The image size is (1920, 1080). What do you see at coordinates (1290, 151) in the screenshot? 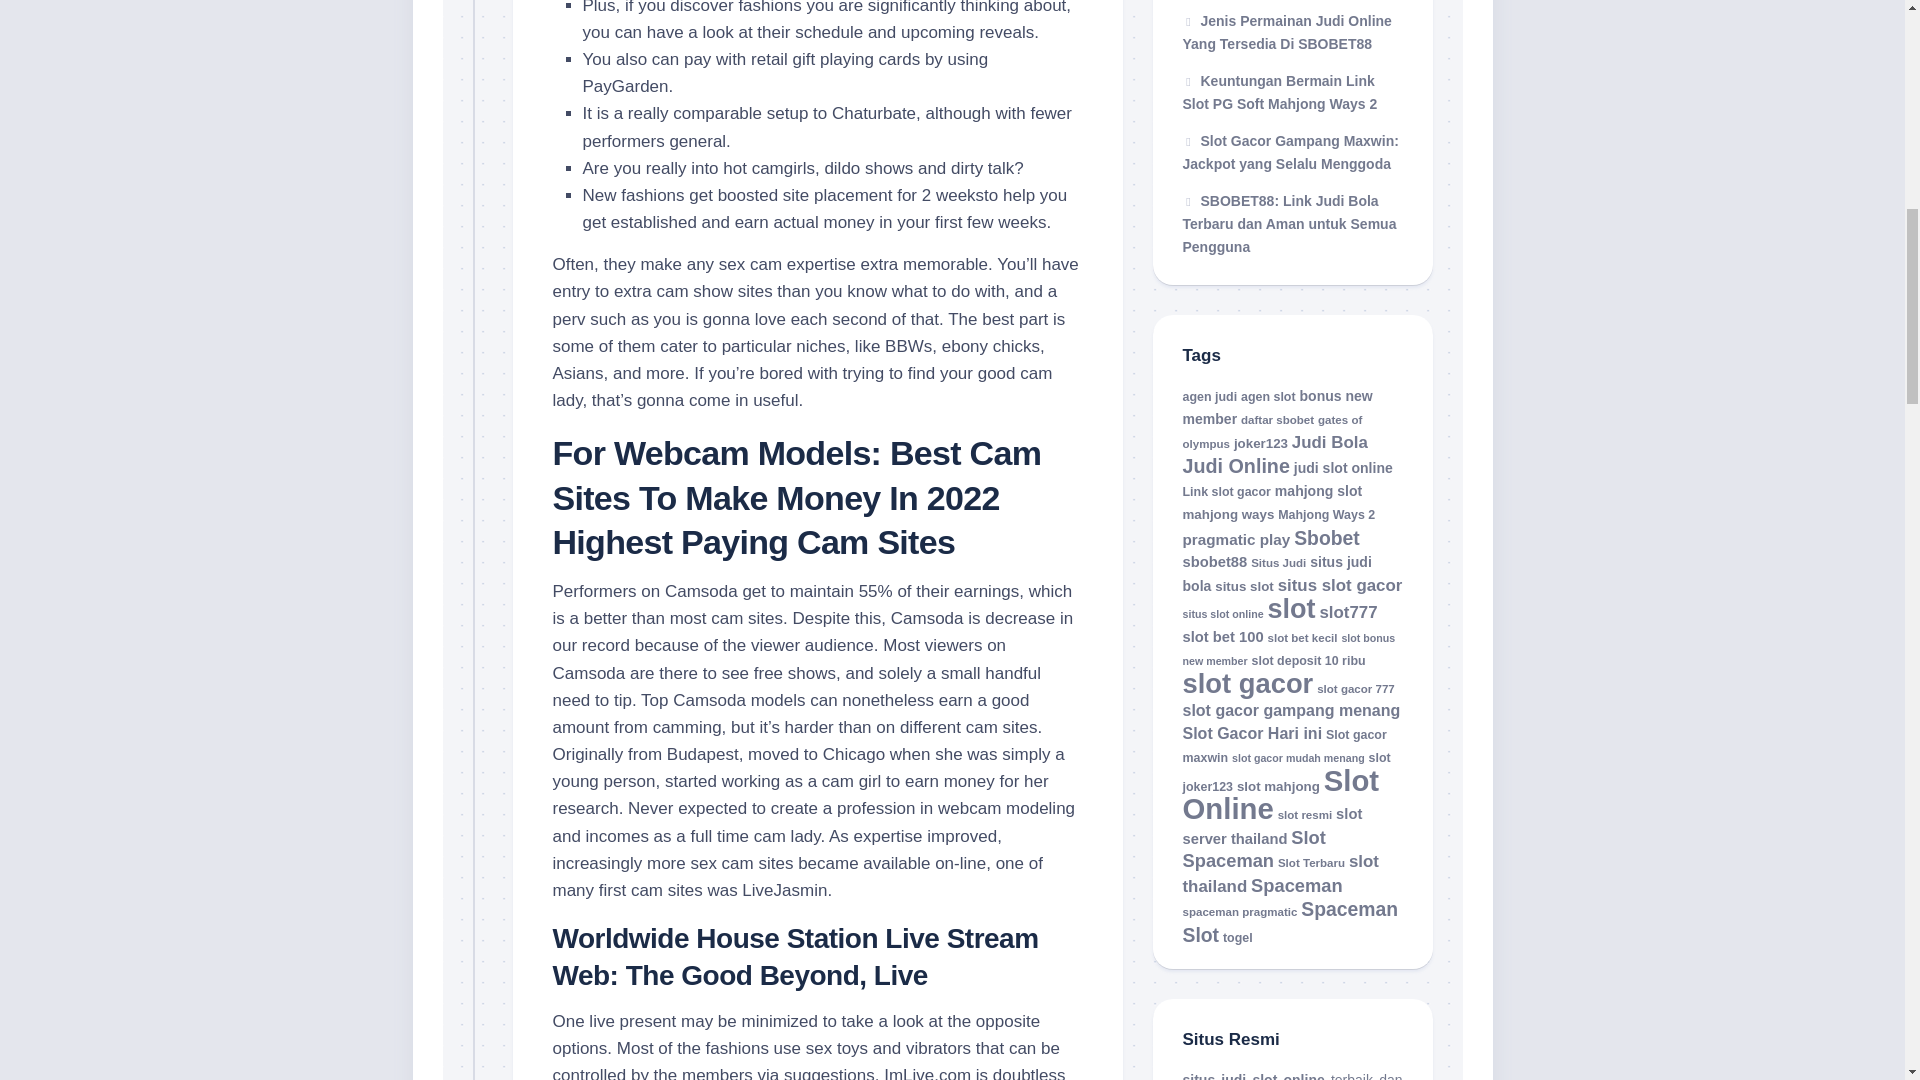
I see `Slot Gacor Gampang Maxwin: Jackpot yang Selalu Menggoda` at bounding box center [1290, 151].